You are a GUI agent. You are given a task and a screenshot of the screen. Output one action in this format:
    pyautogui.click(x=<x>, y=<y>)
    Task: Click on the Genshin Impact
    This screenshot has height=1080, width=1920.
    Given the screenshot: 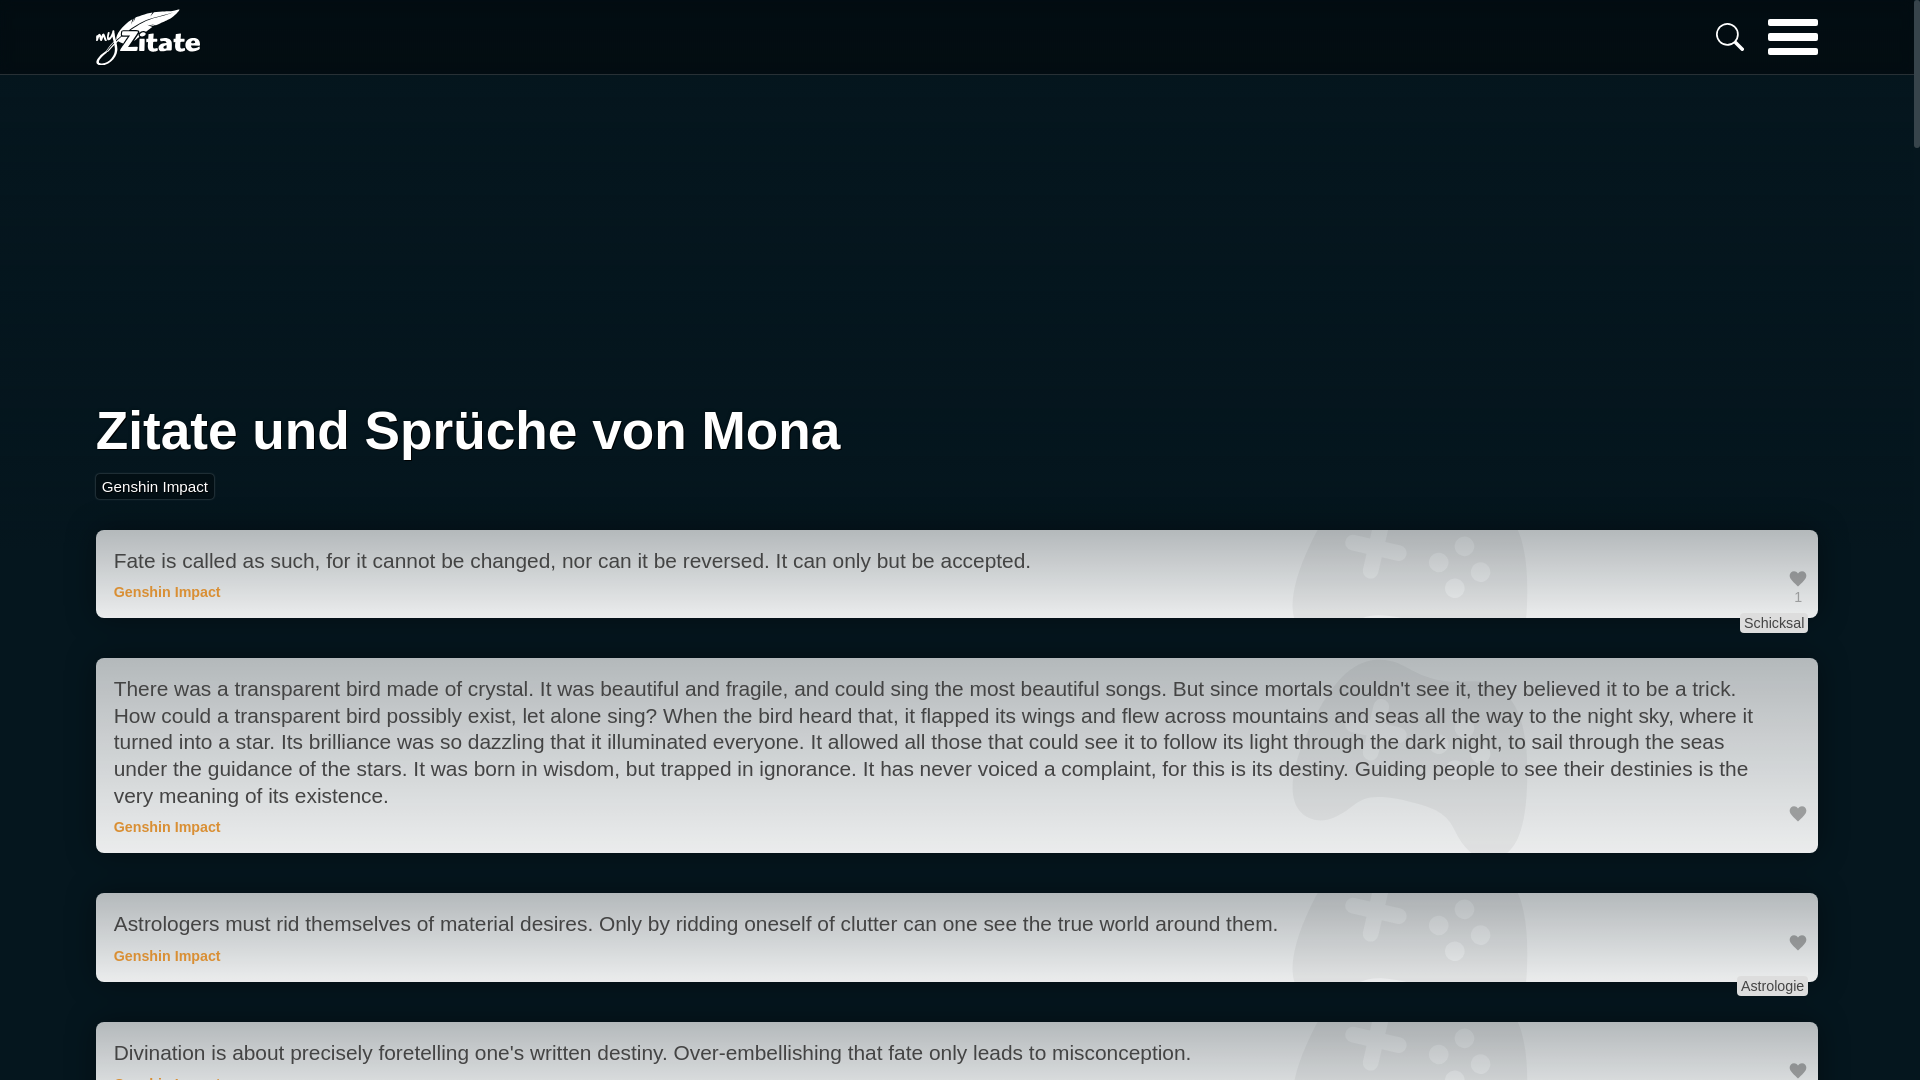 What is the action you would take?
    pyautogui.click(x=166, y=826)
    